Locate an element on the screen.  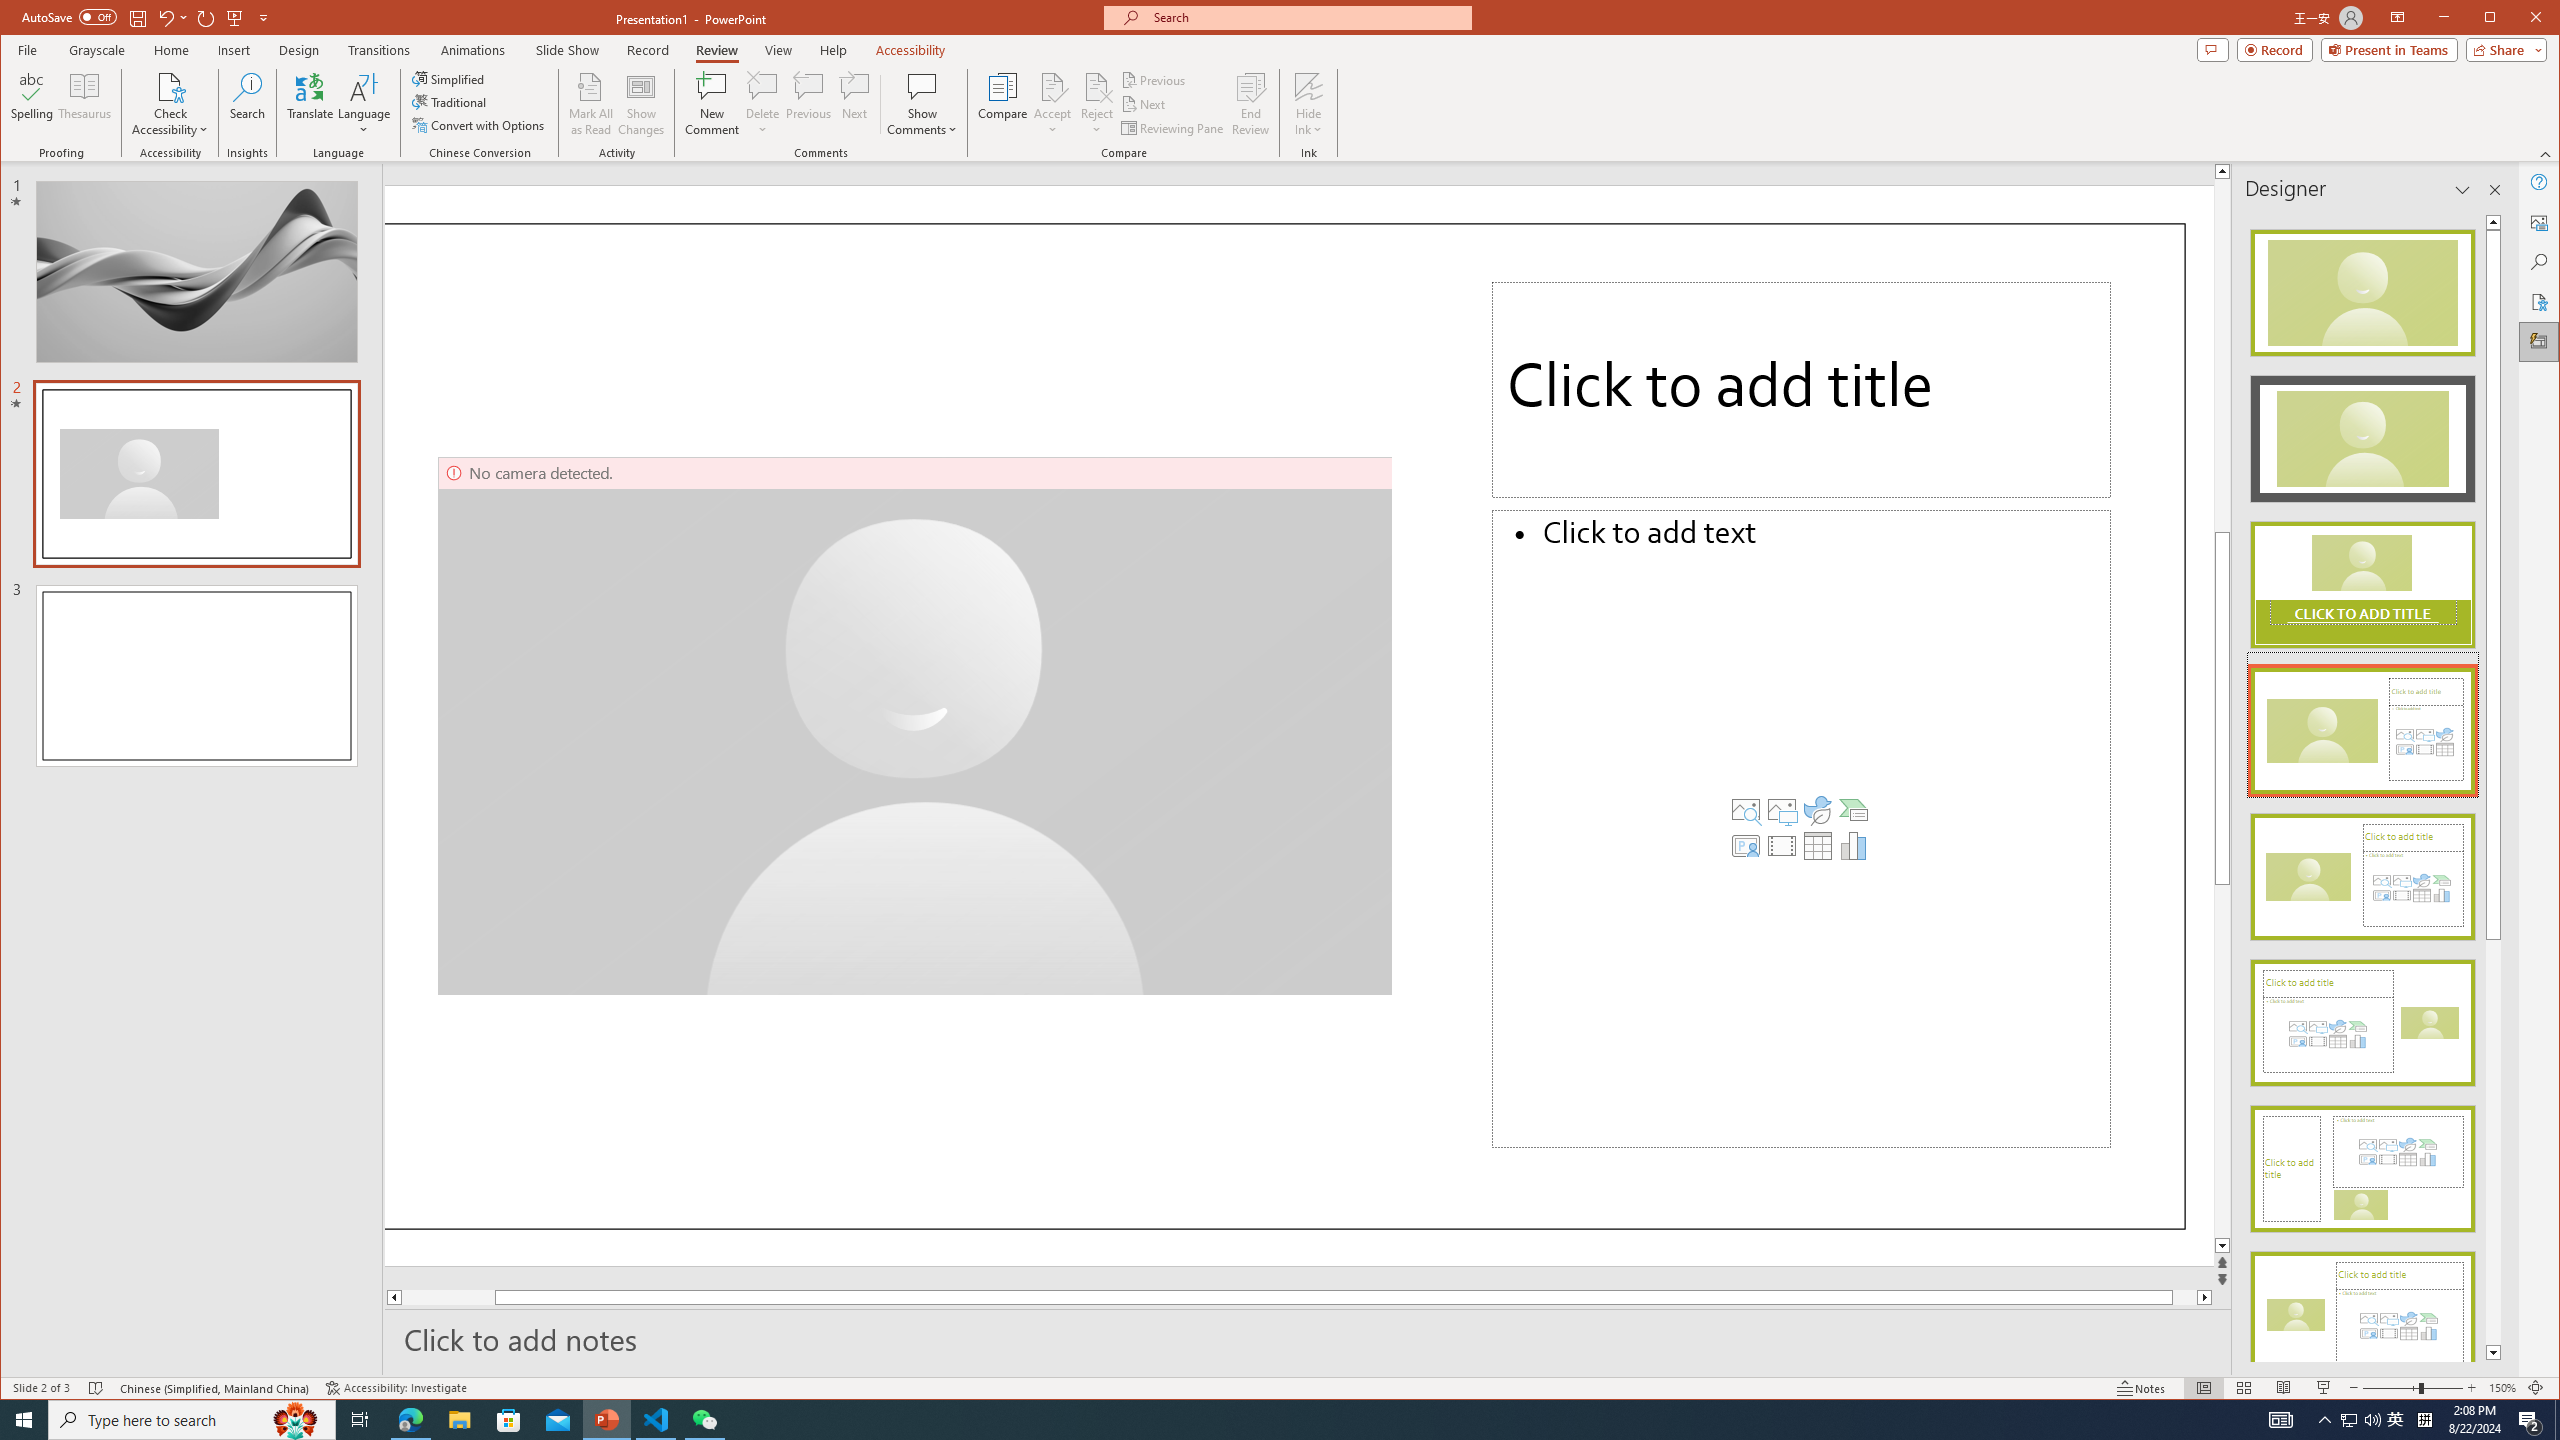
Thesaurus... is located at coordinates (86, 104).